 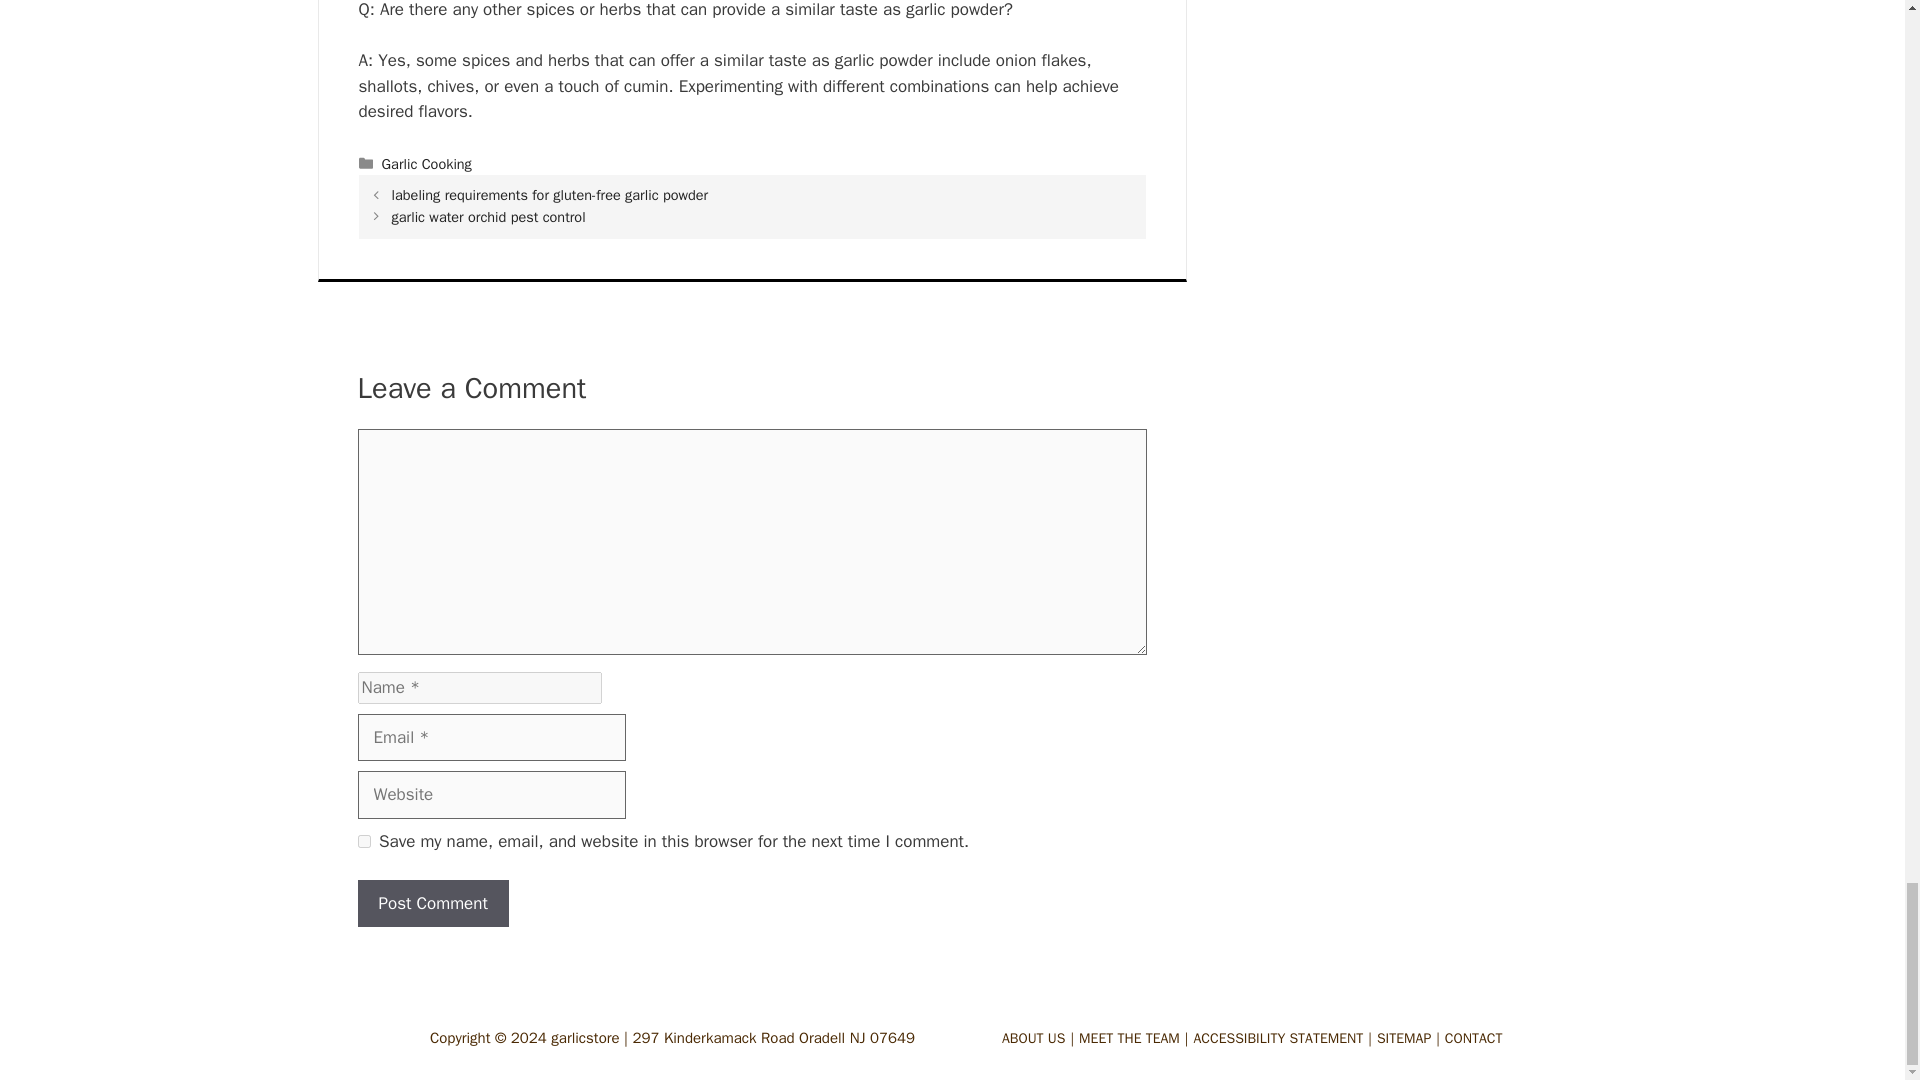 I want to click on ABOUT US, so click(x=1040, y=1038).